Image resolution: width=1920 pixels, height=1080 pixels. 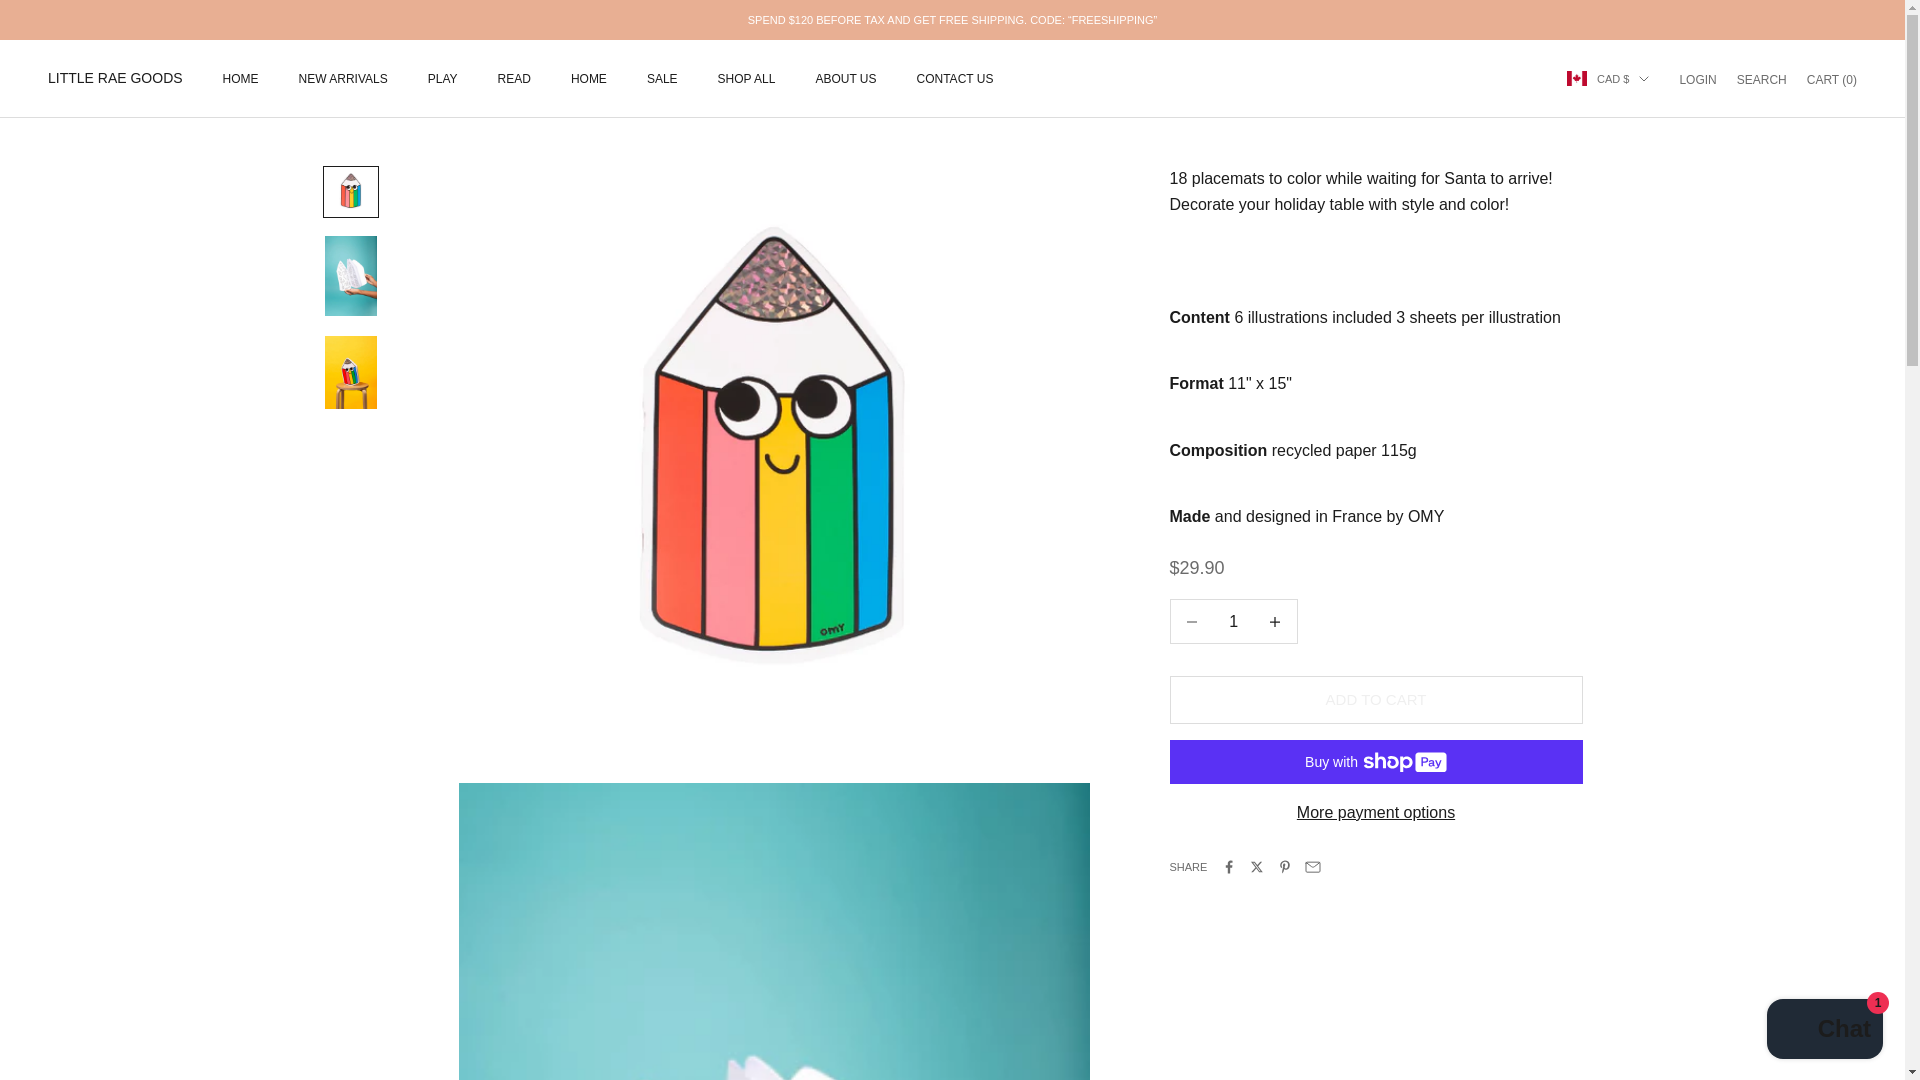 I want to click on SHOP ALL, so click(x=746, y=78).